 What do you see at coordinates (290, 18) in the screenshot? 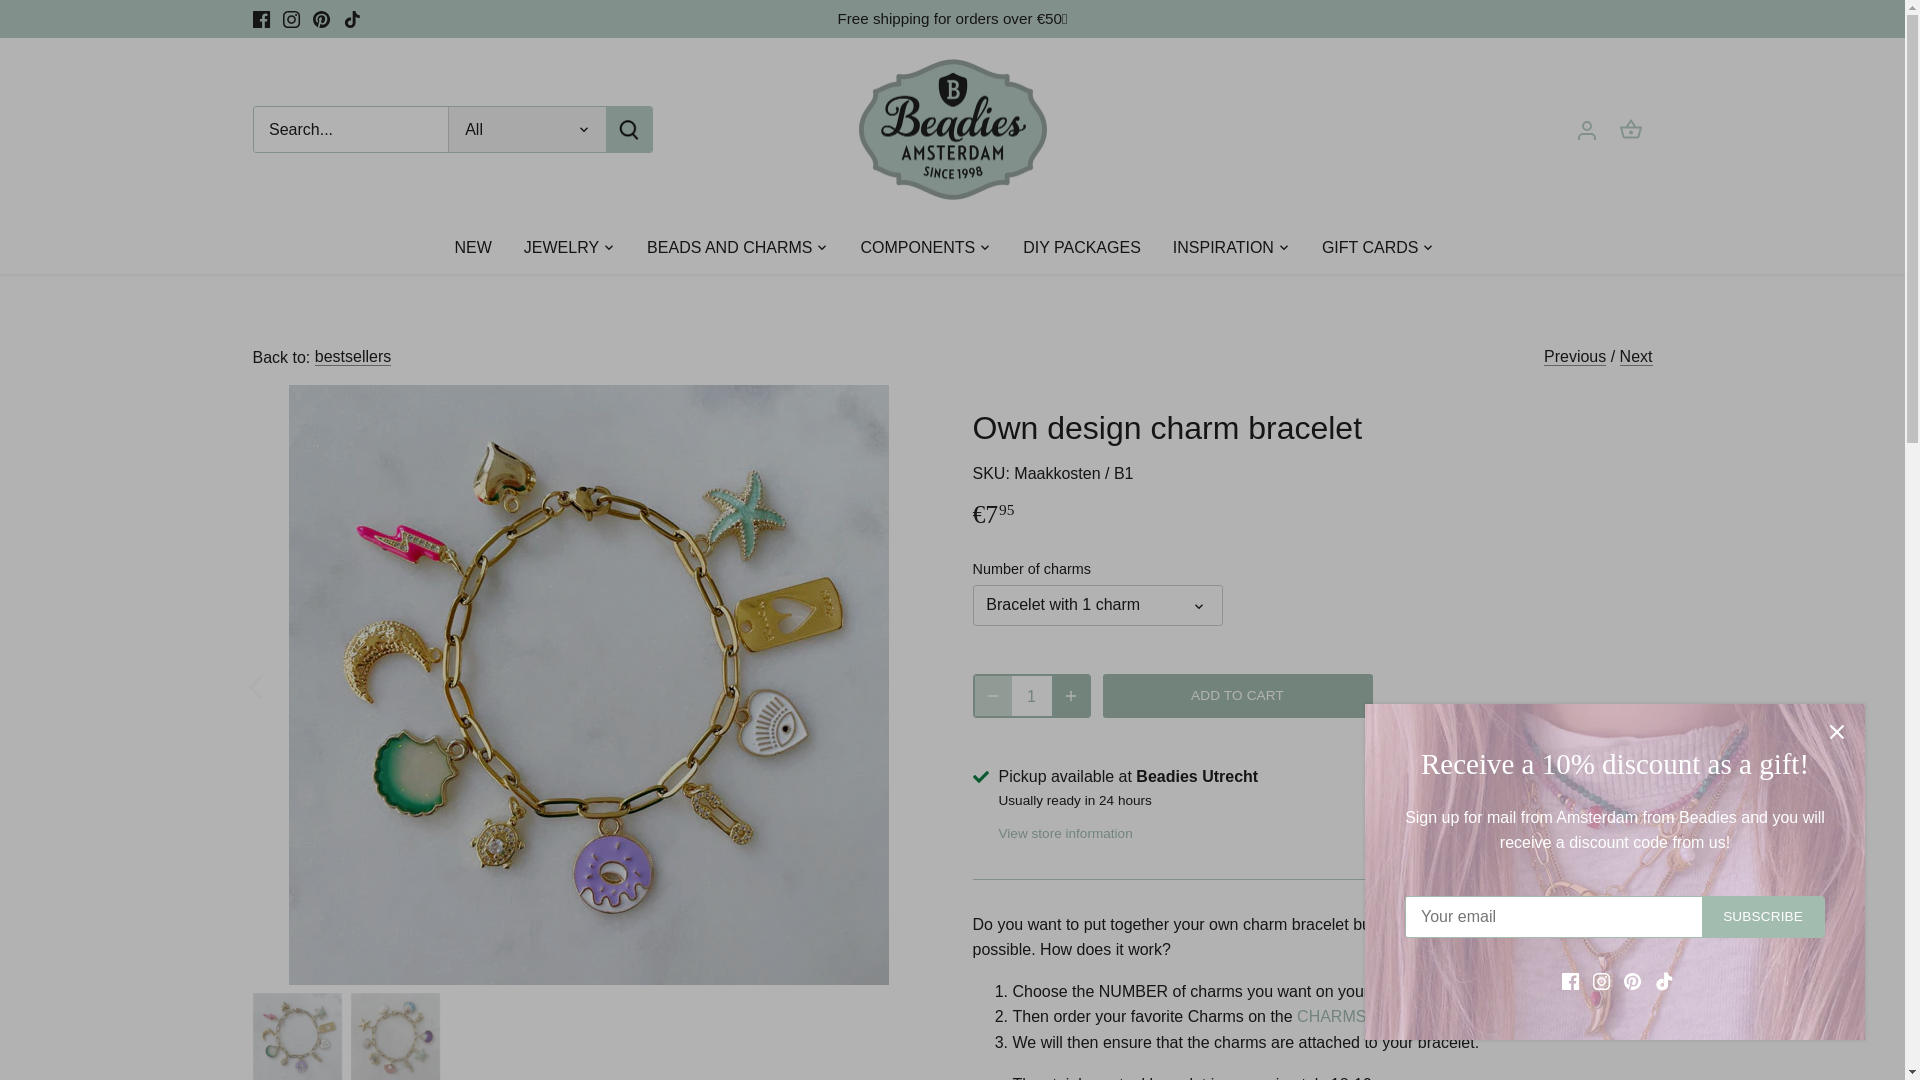
I see `Instagram` at bounding box center [290, 18].